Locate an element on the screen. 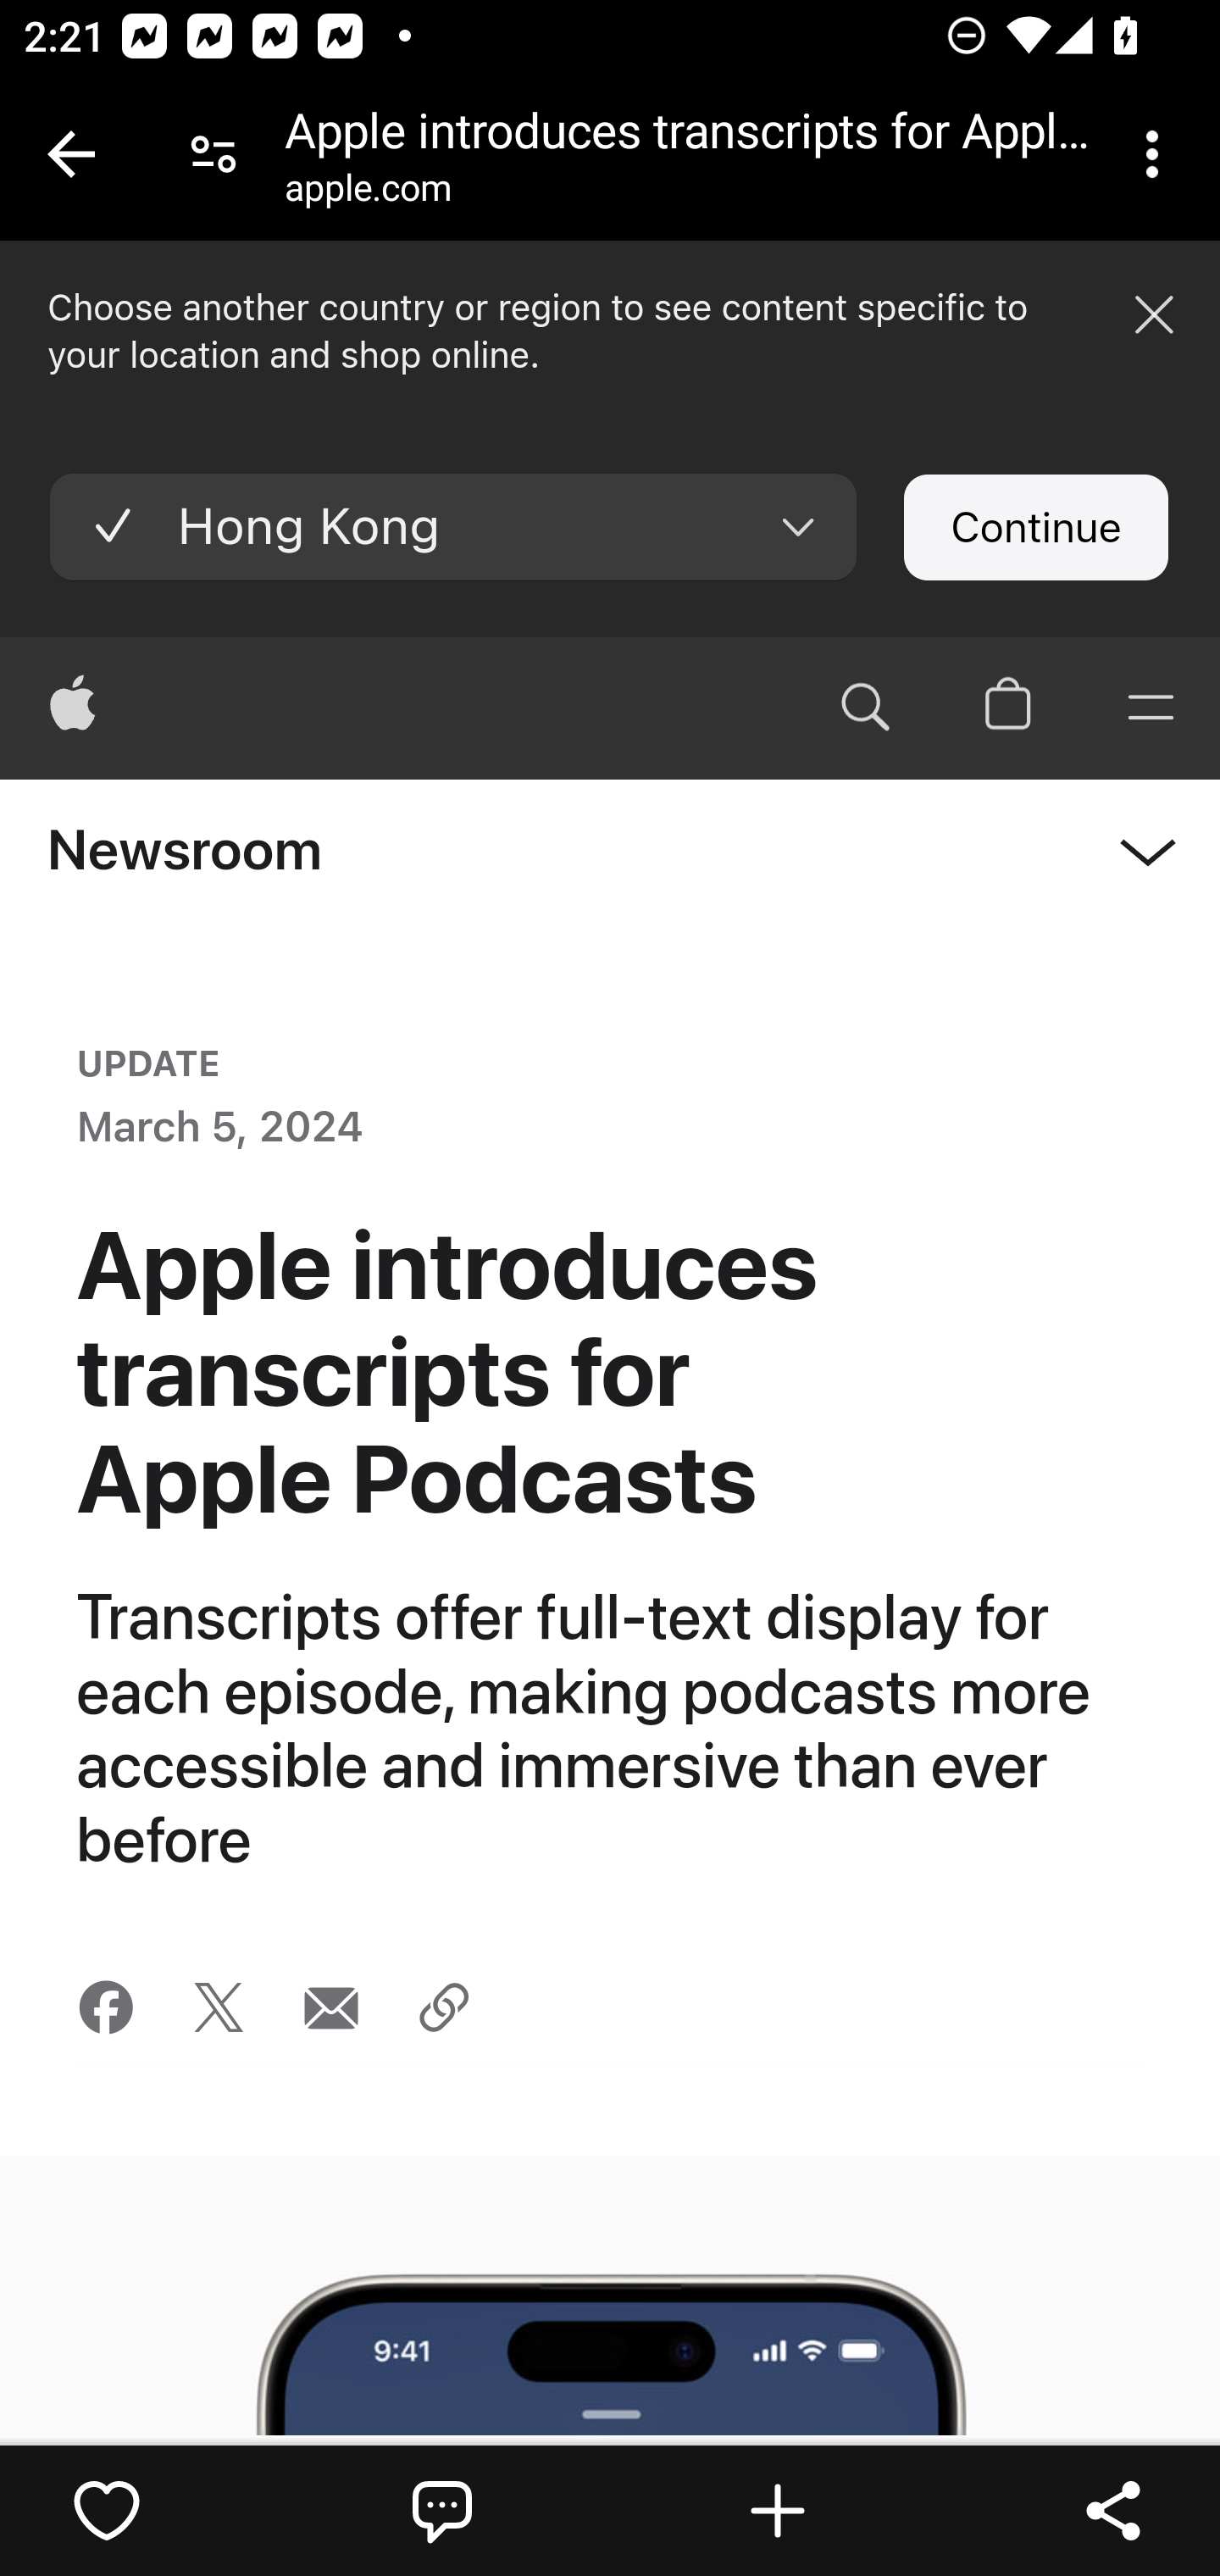 This screenshot has width=1220, height=2576. Share is located at coordinates (1113, 2510).